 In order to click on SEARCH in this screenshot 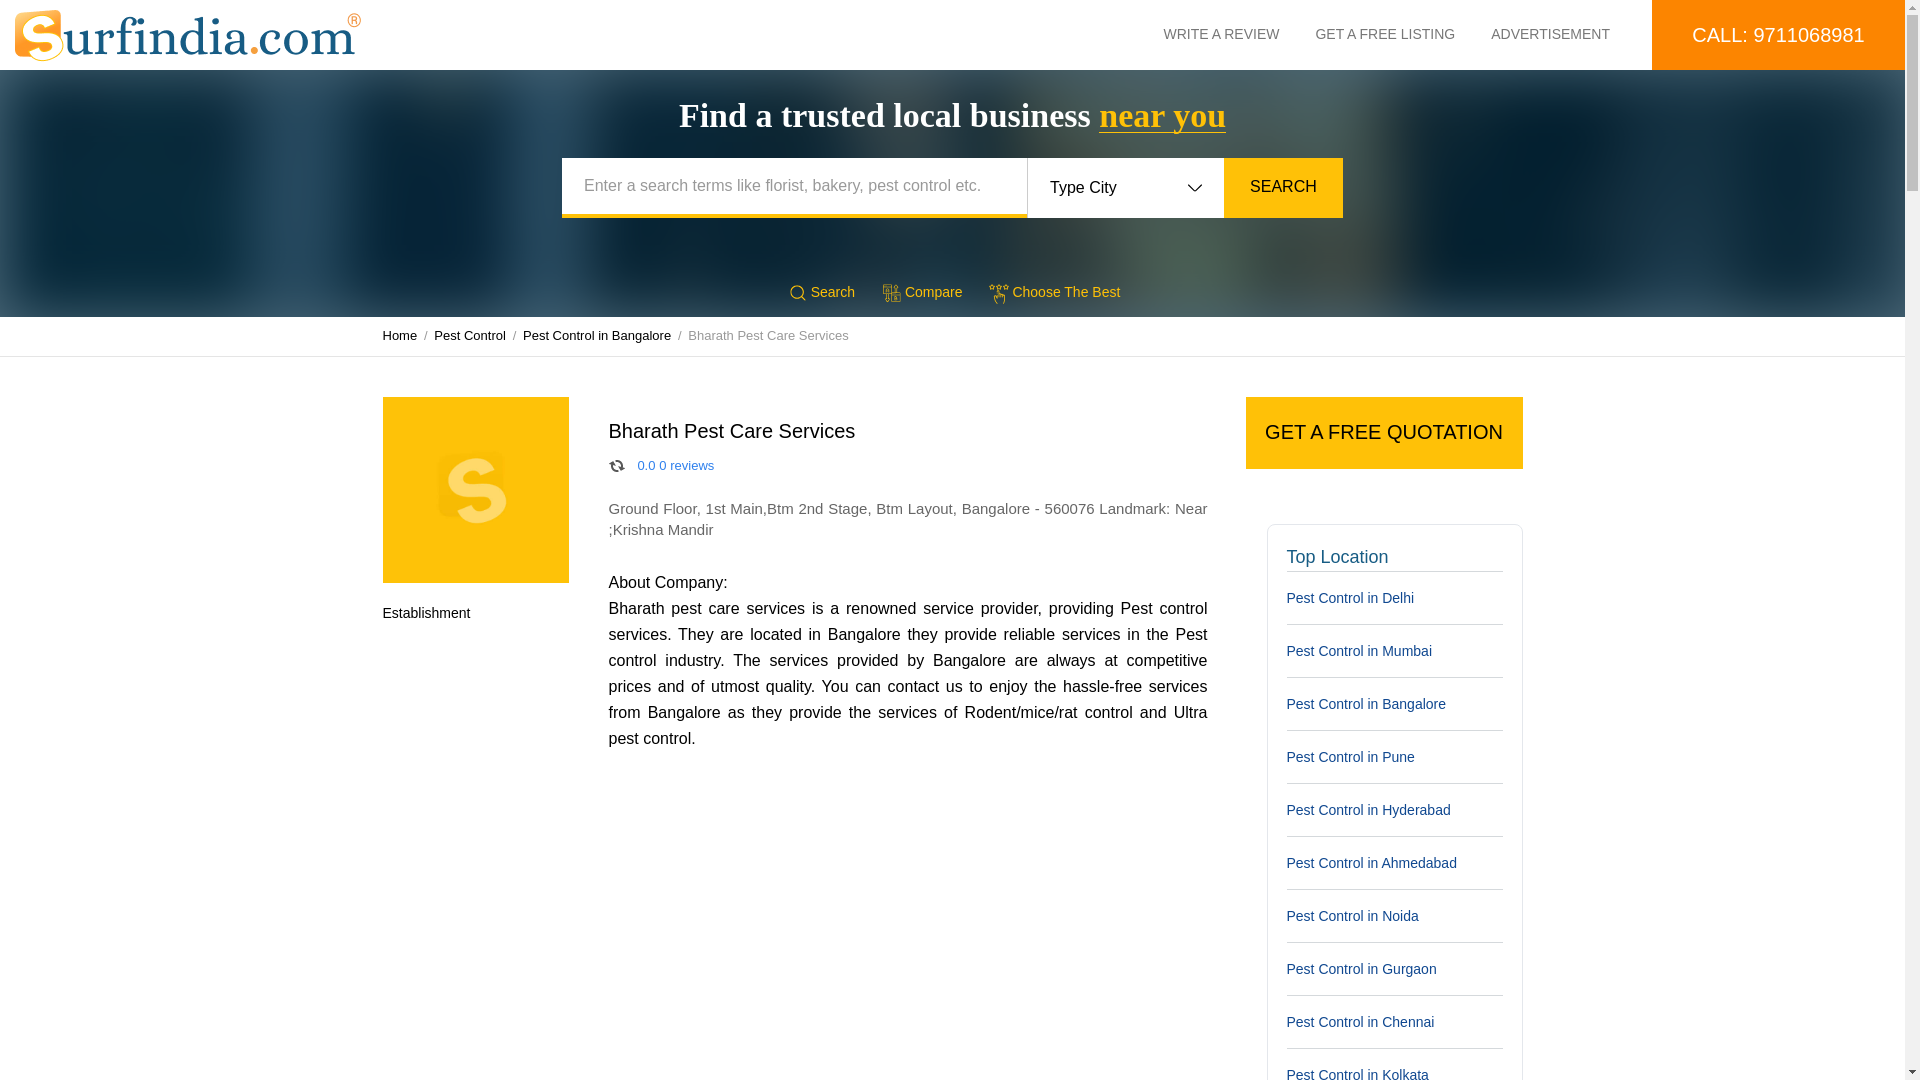, I will do `click(1283, 188)`.